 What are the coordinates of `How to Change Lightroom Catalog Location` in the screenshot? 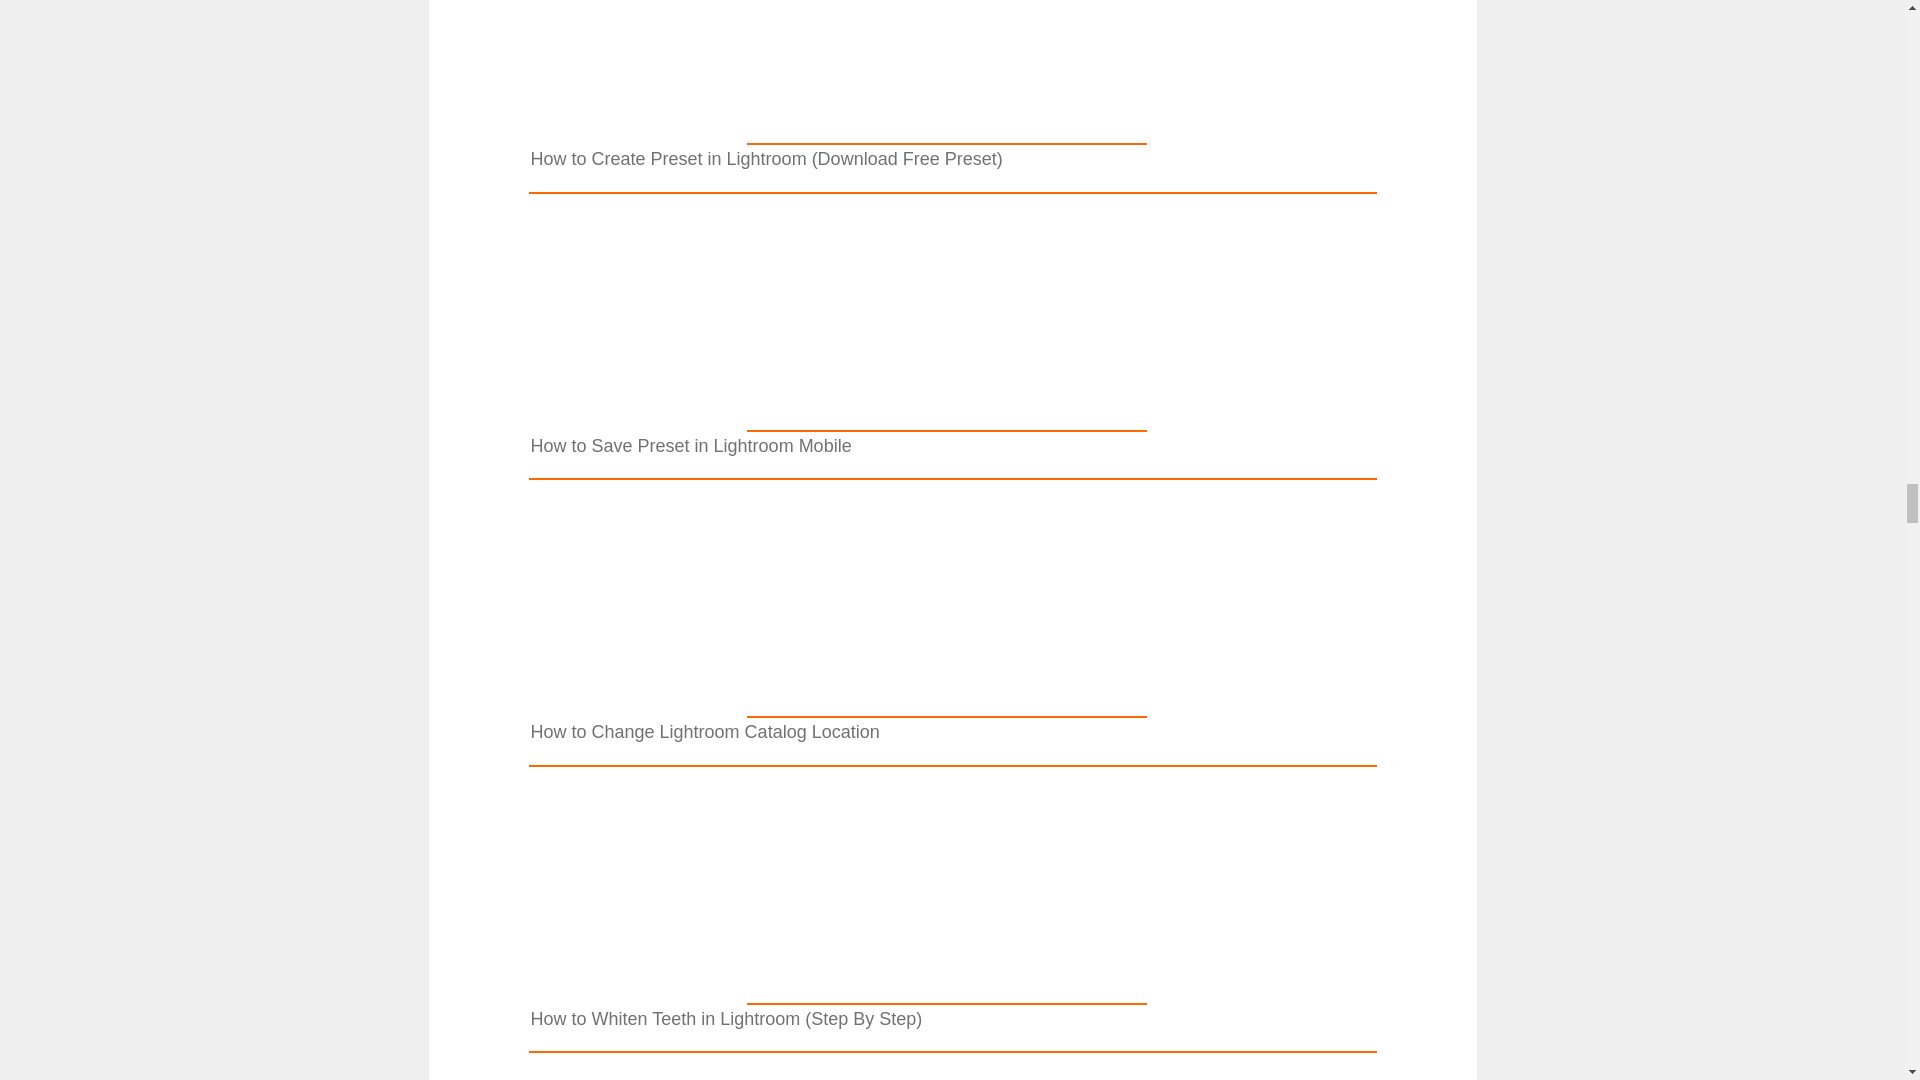 It's located at (946, 704).